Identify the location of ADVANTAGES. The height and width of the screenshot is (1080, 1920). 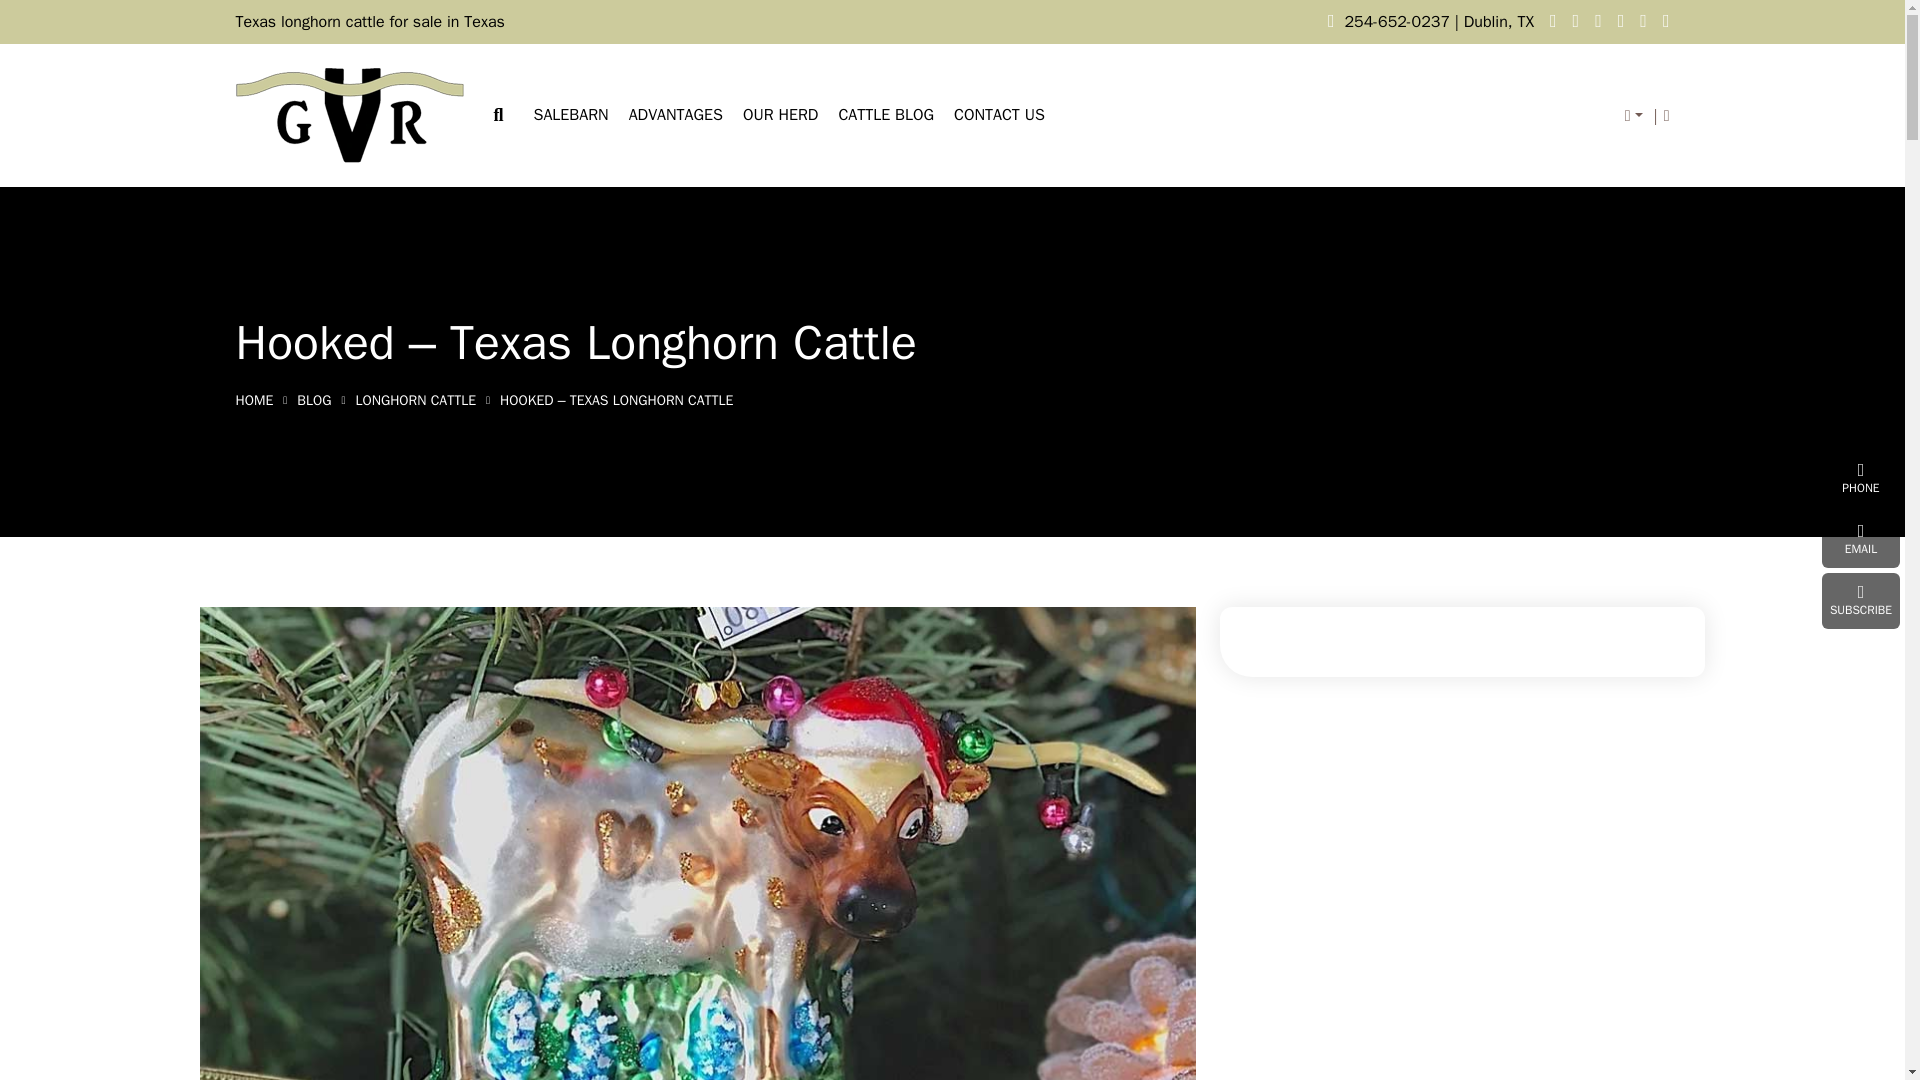
(676, 115).